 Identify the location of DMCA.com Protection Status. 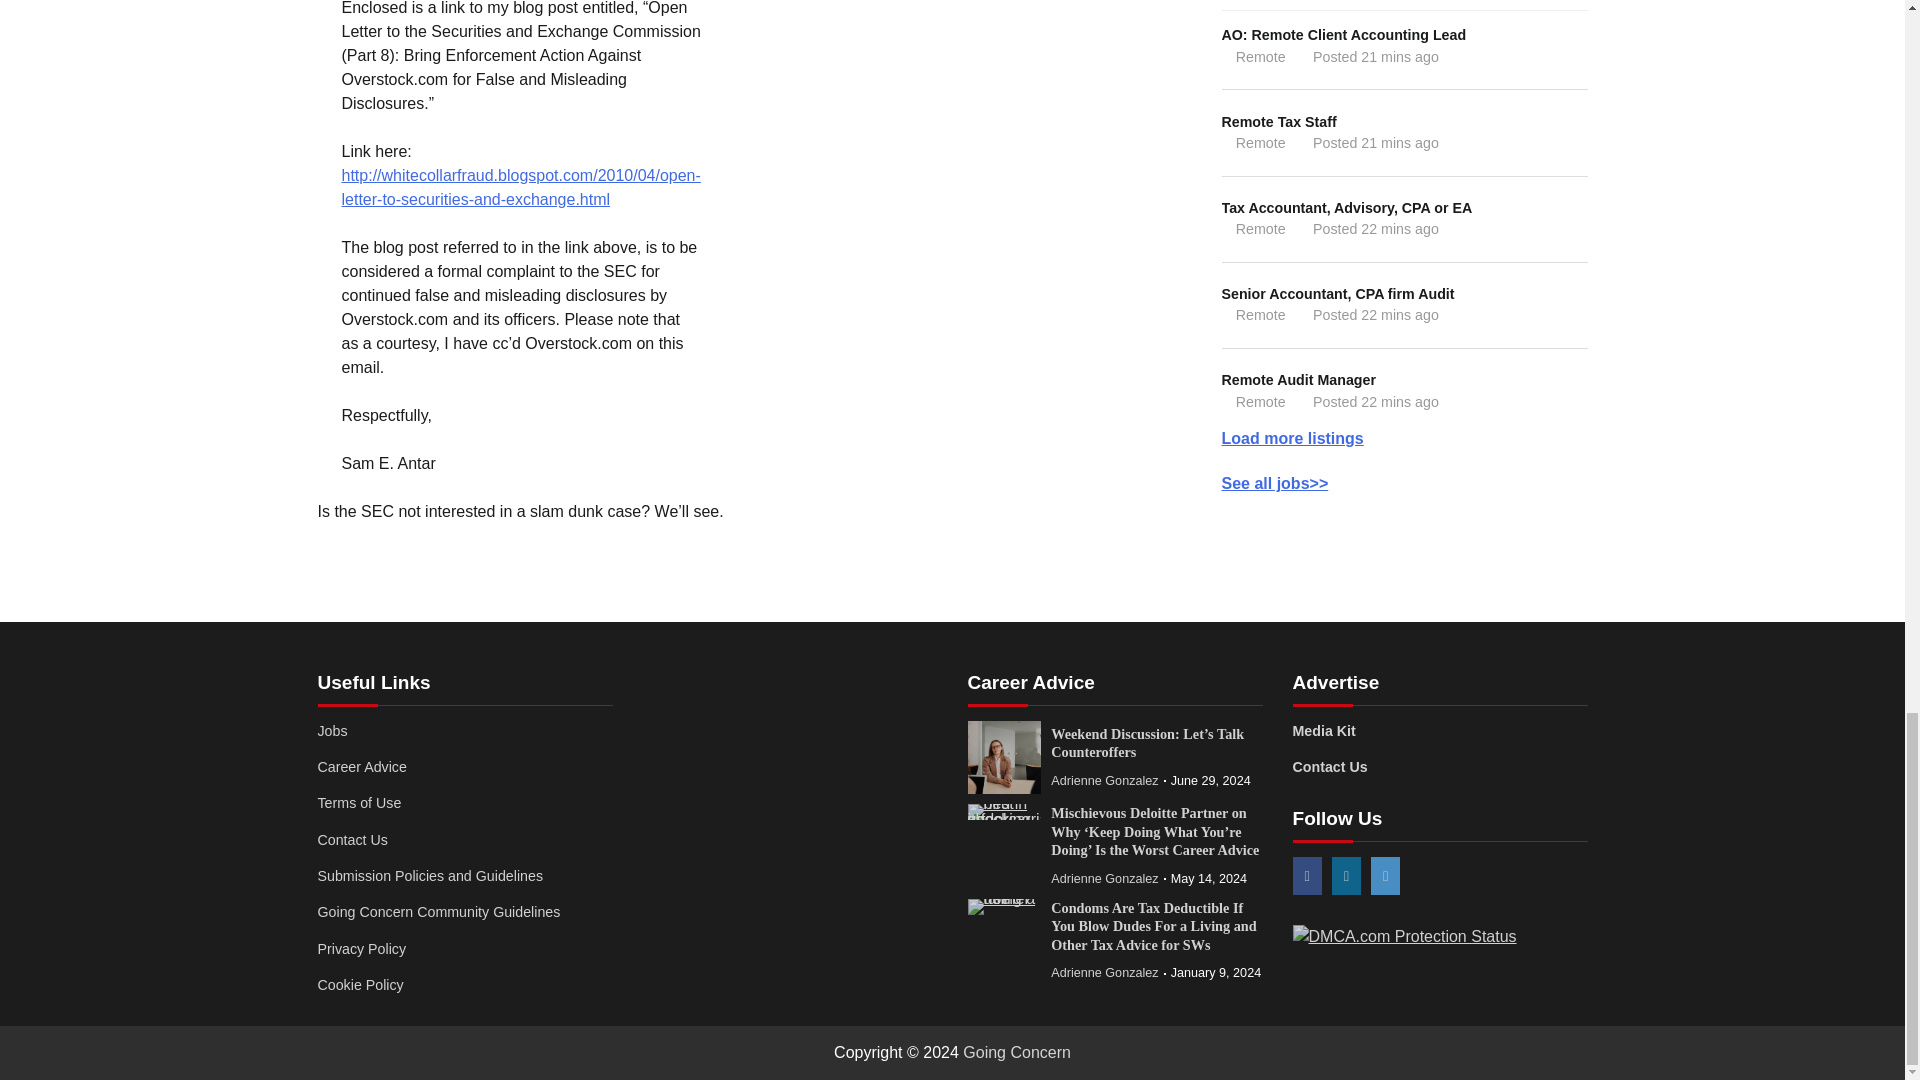
(1404, 936).